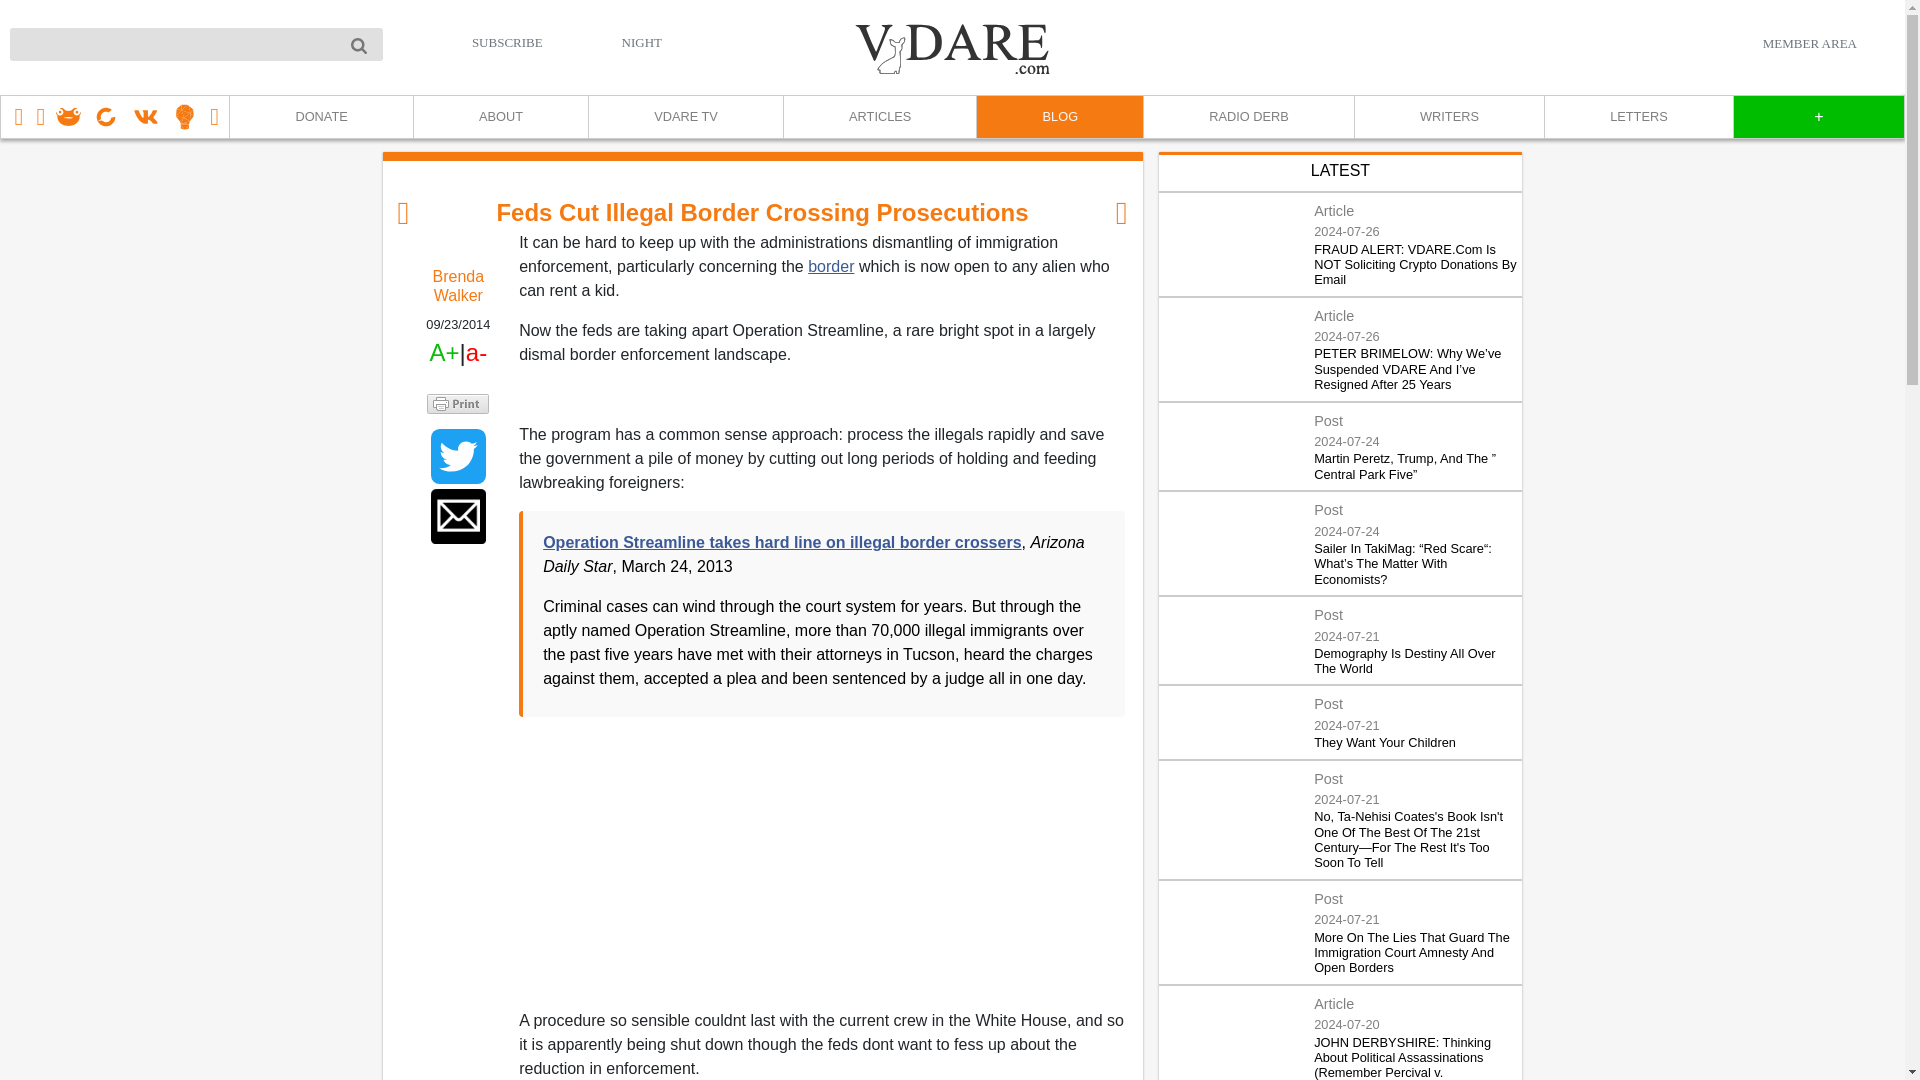 The height and width of the screenshot is (1080, 1920). Describe the element at coordinates (458, 404) in the screenshot. I see `Printer Friendly and PDF` at that location.